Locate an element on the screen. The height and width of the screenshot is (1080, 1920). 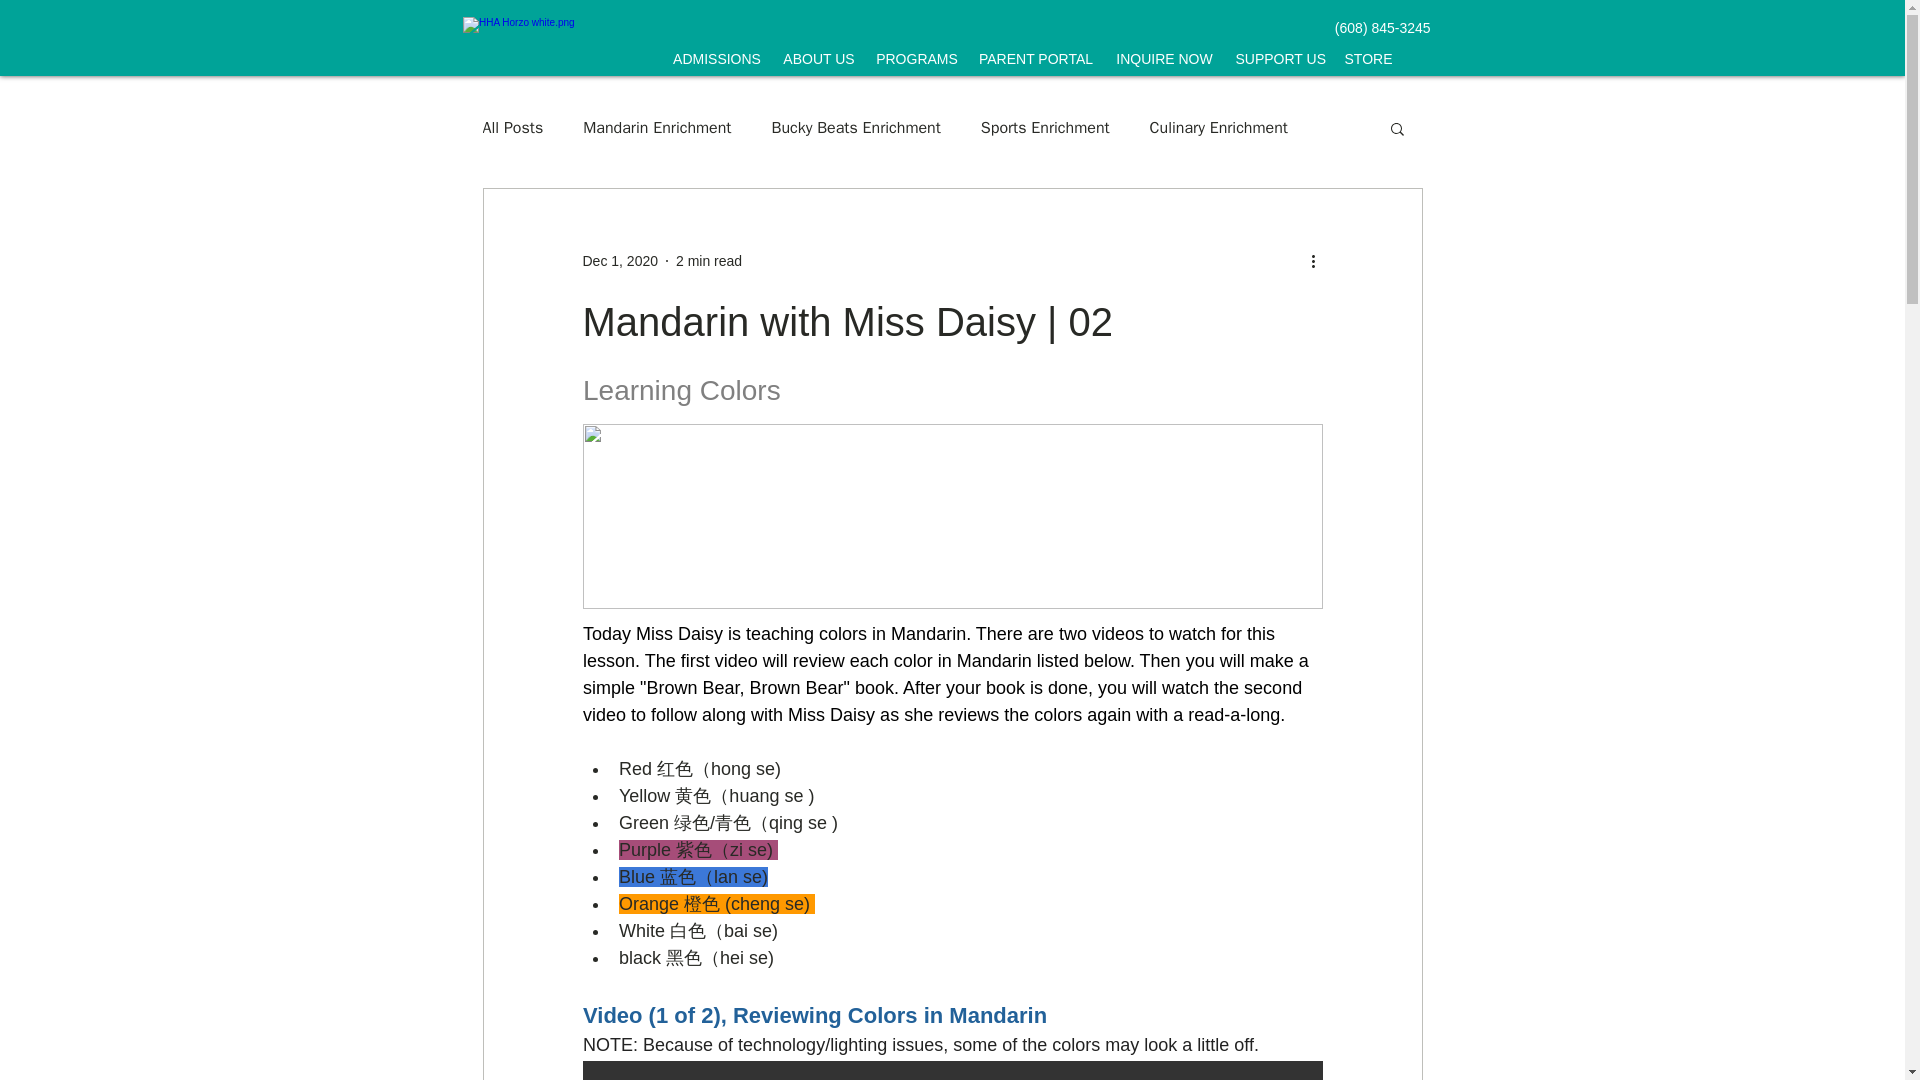
Bucky Beats Enrichment is located at coordinates (856, 128).